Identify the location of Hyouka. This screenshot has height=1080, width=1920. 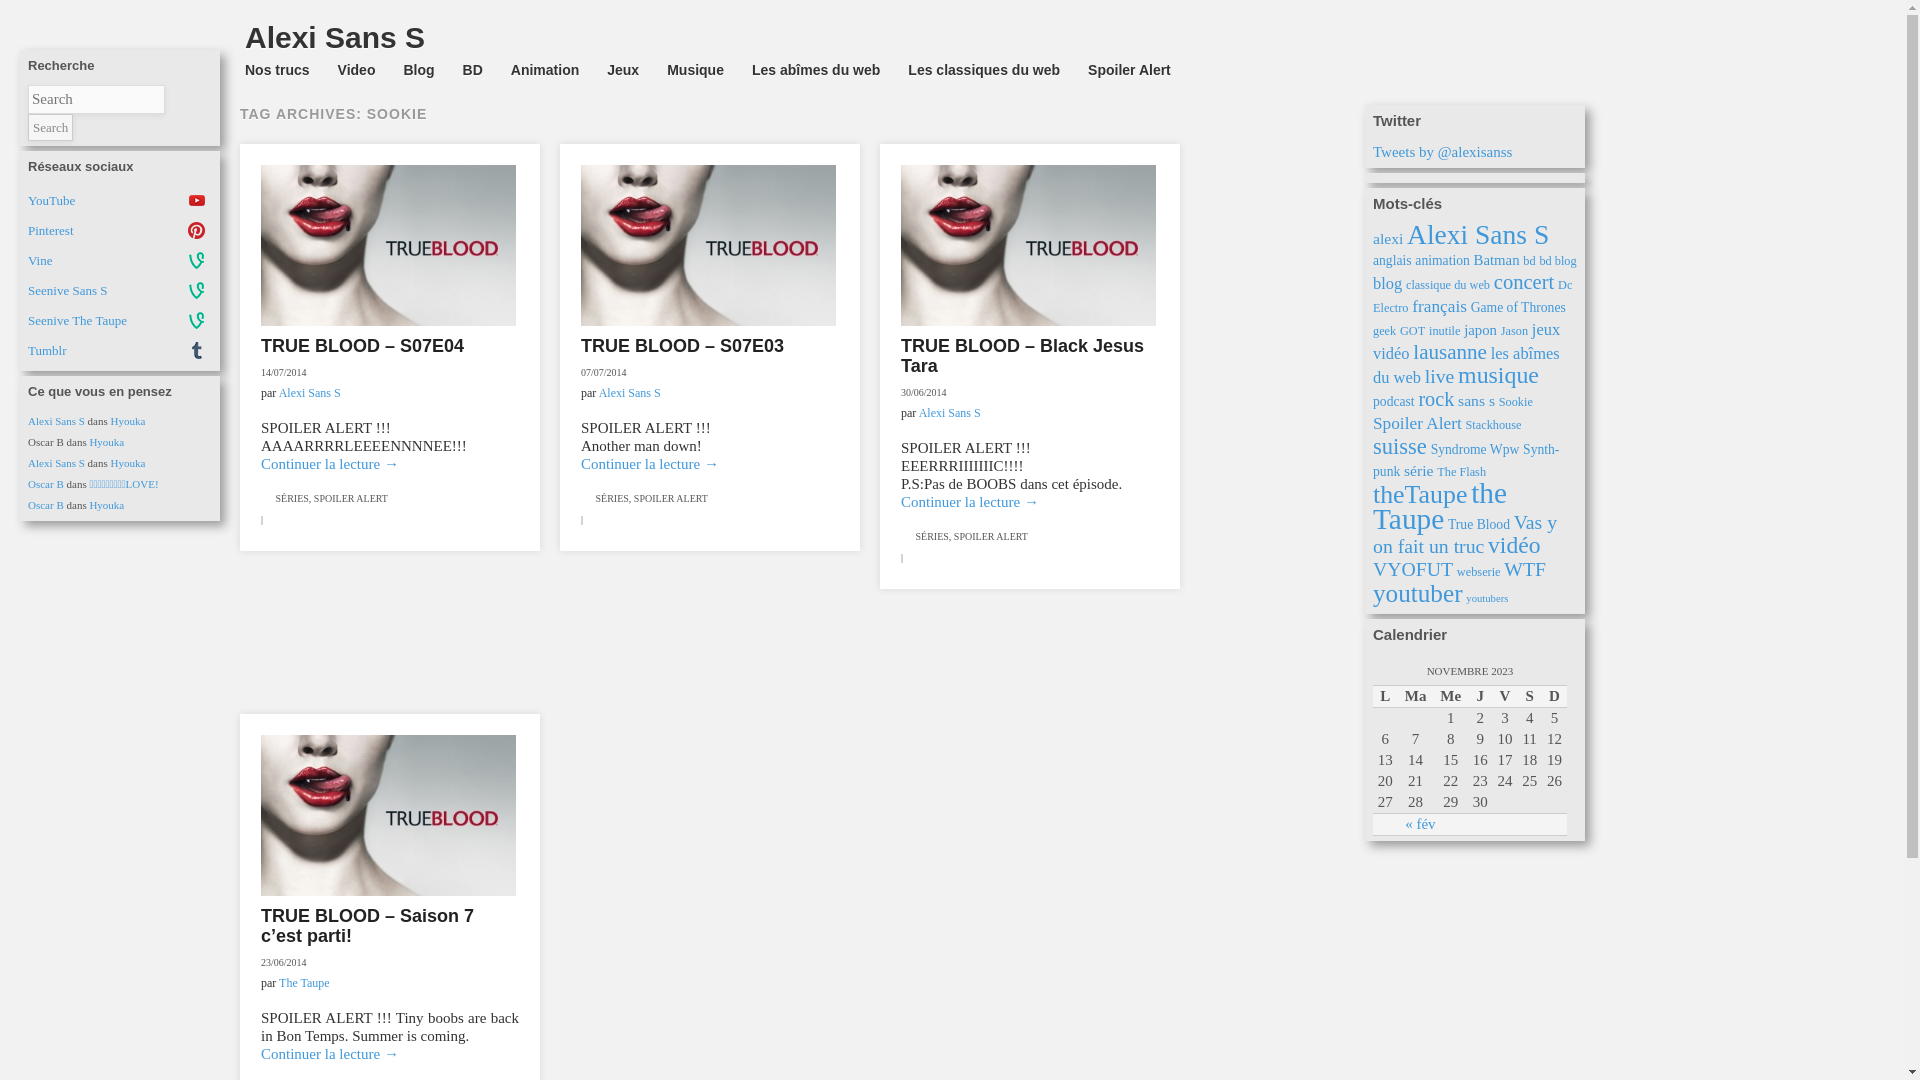
(106, 505).